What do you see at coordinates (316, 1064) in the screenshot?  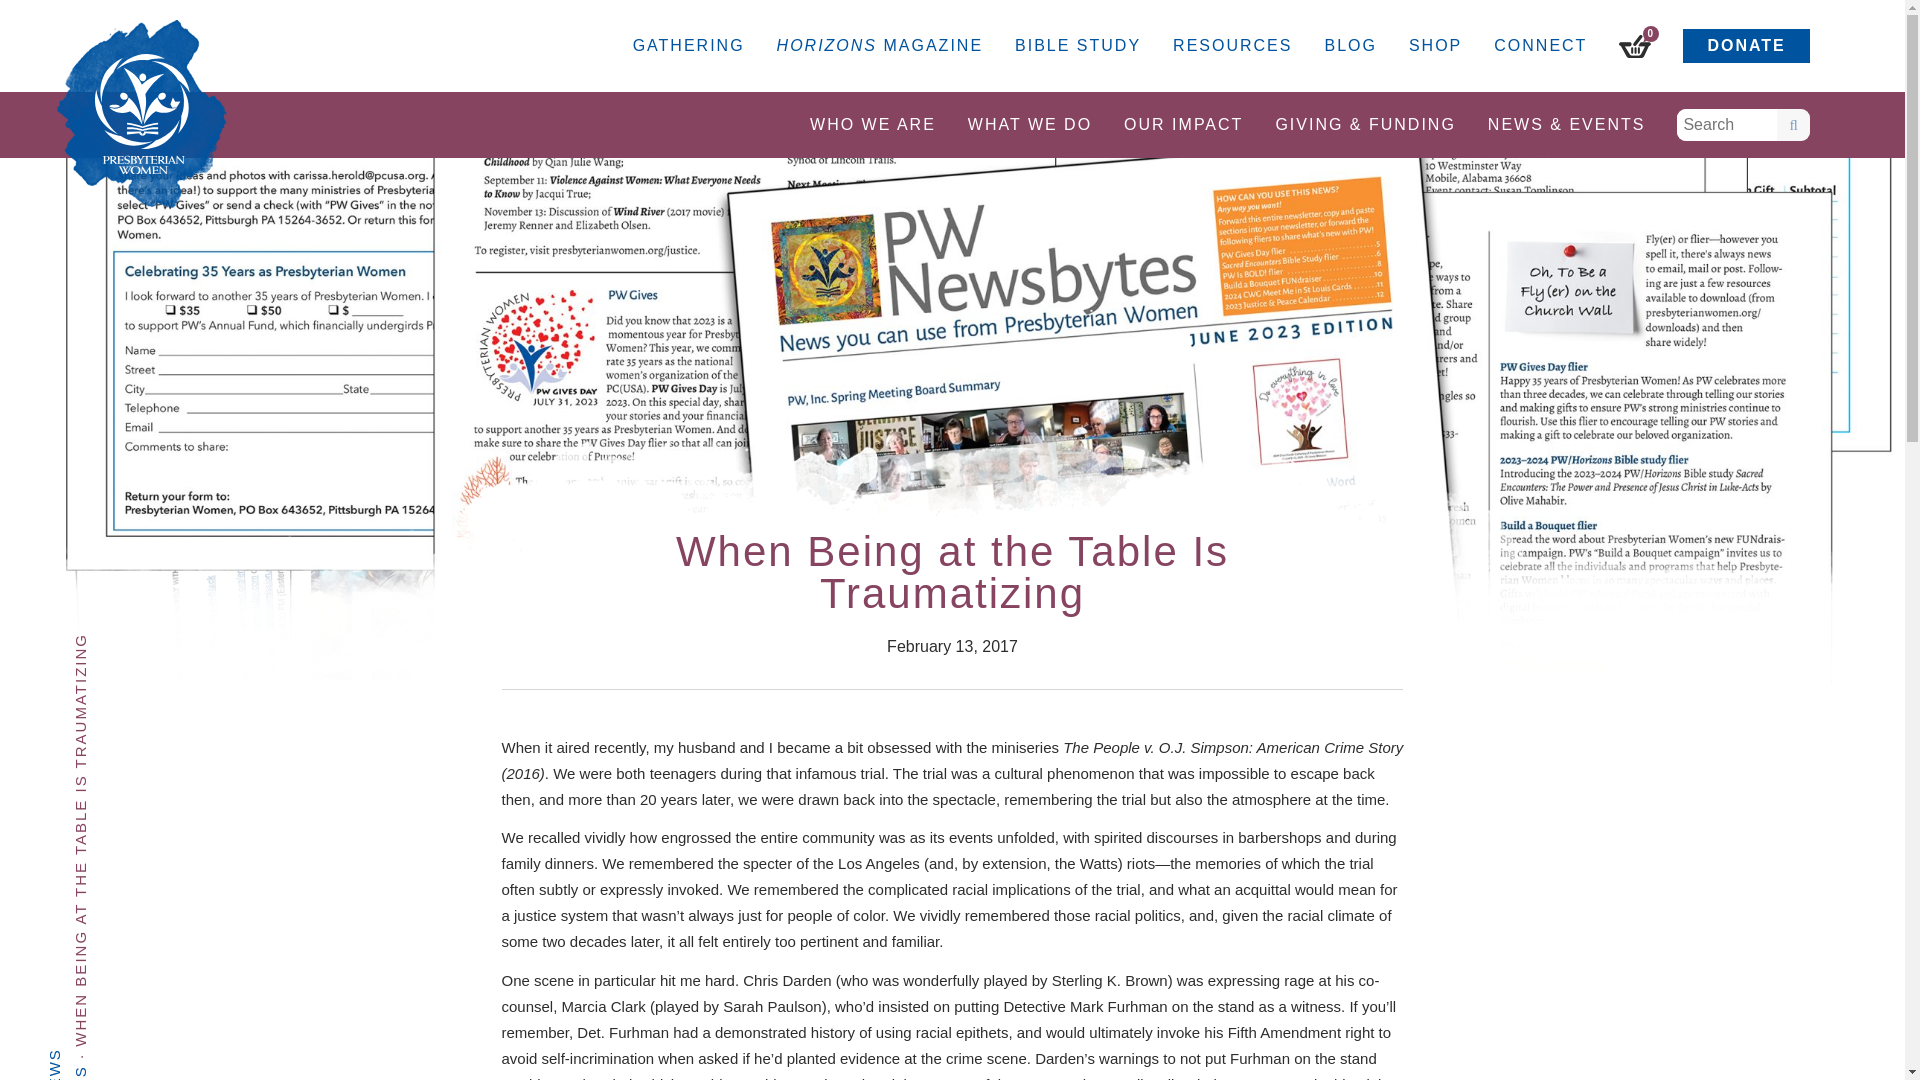 I see `Go to News.` at bounding box center [316, 1064].